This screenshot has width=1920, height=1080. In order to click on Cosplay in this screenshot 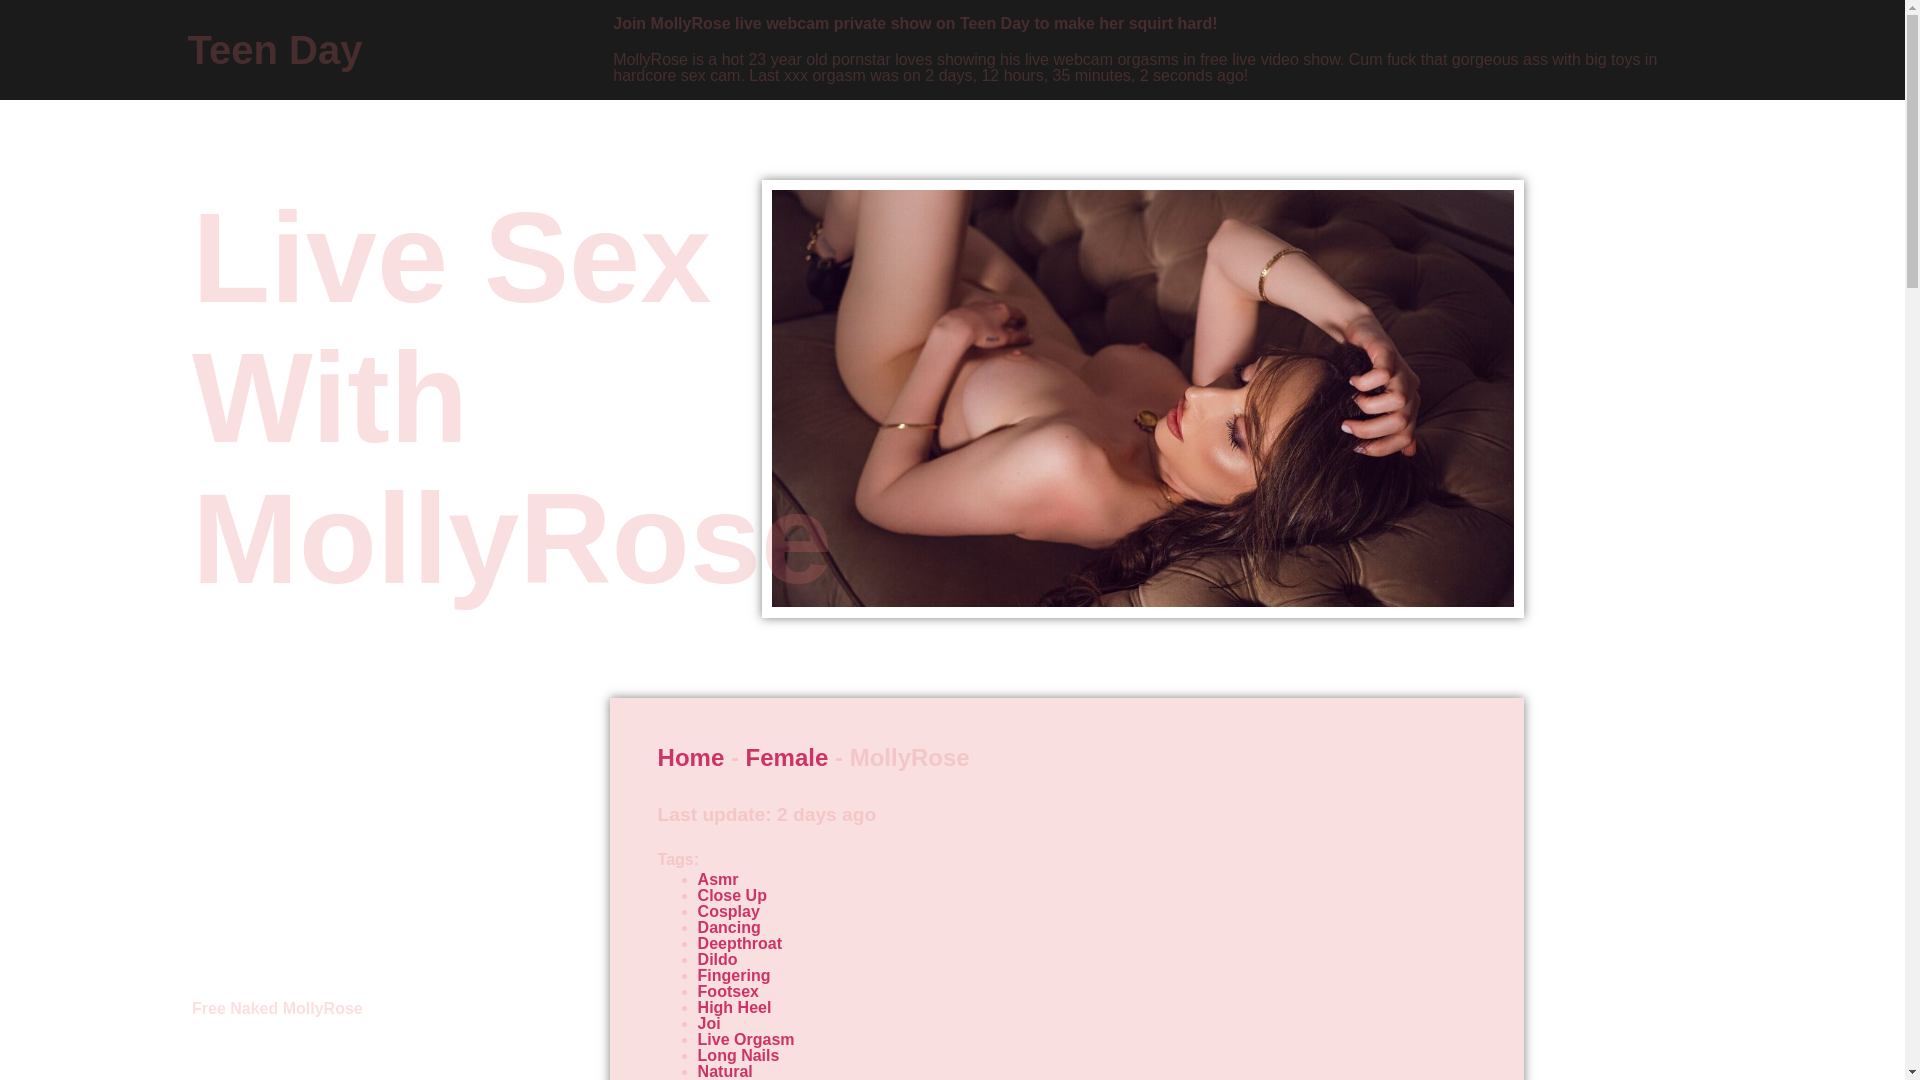, I will do `click(729, 911)`.